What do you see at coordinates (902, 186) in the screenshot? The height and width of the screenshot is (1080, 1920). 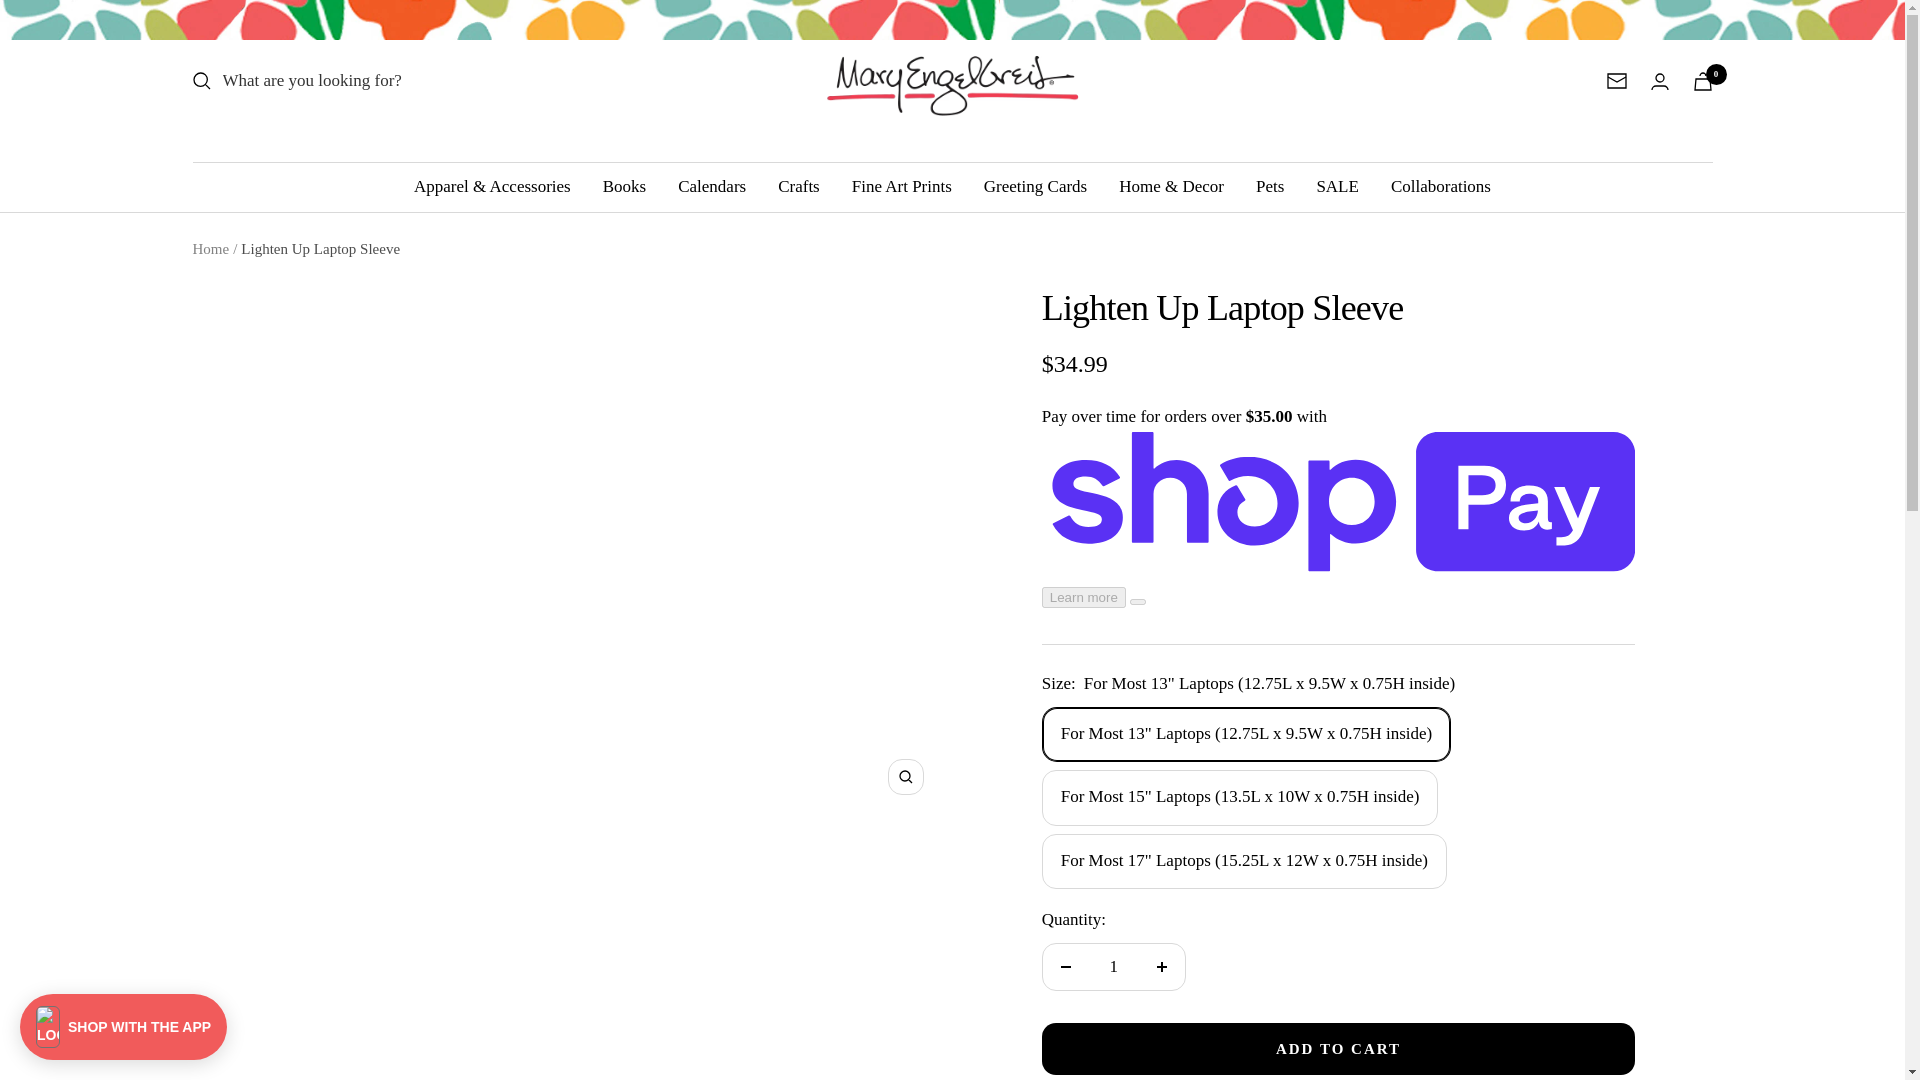 I see `Fine Art Prints` at bounding box center [902, 186].